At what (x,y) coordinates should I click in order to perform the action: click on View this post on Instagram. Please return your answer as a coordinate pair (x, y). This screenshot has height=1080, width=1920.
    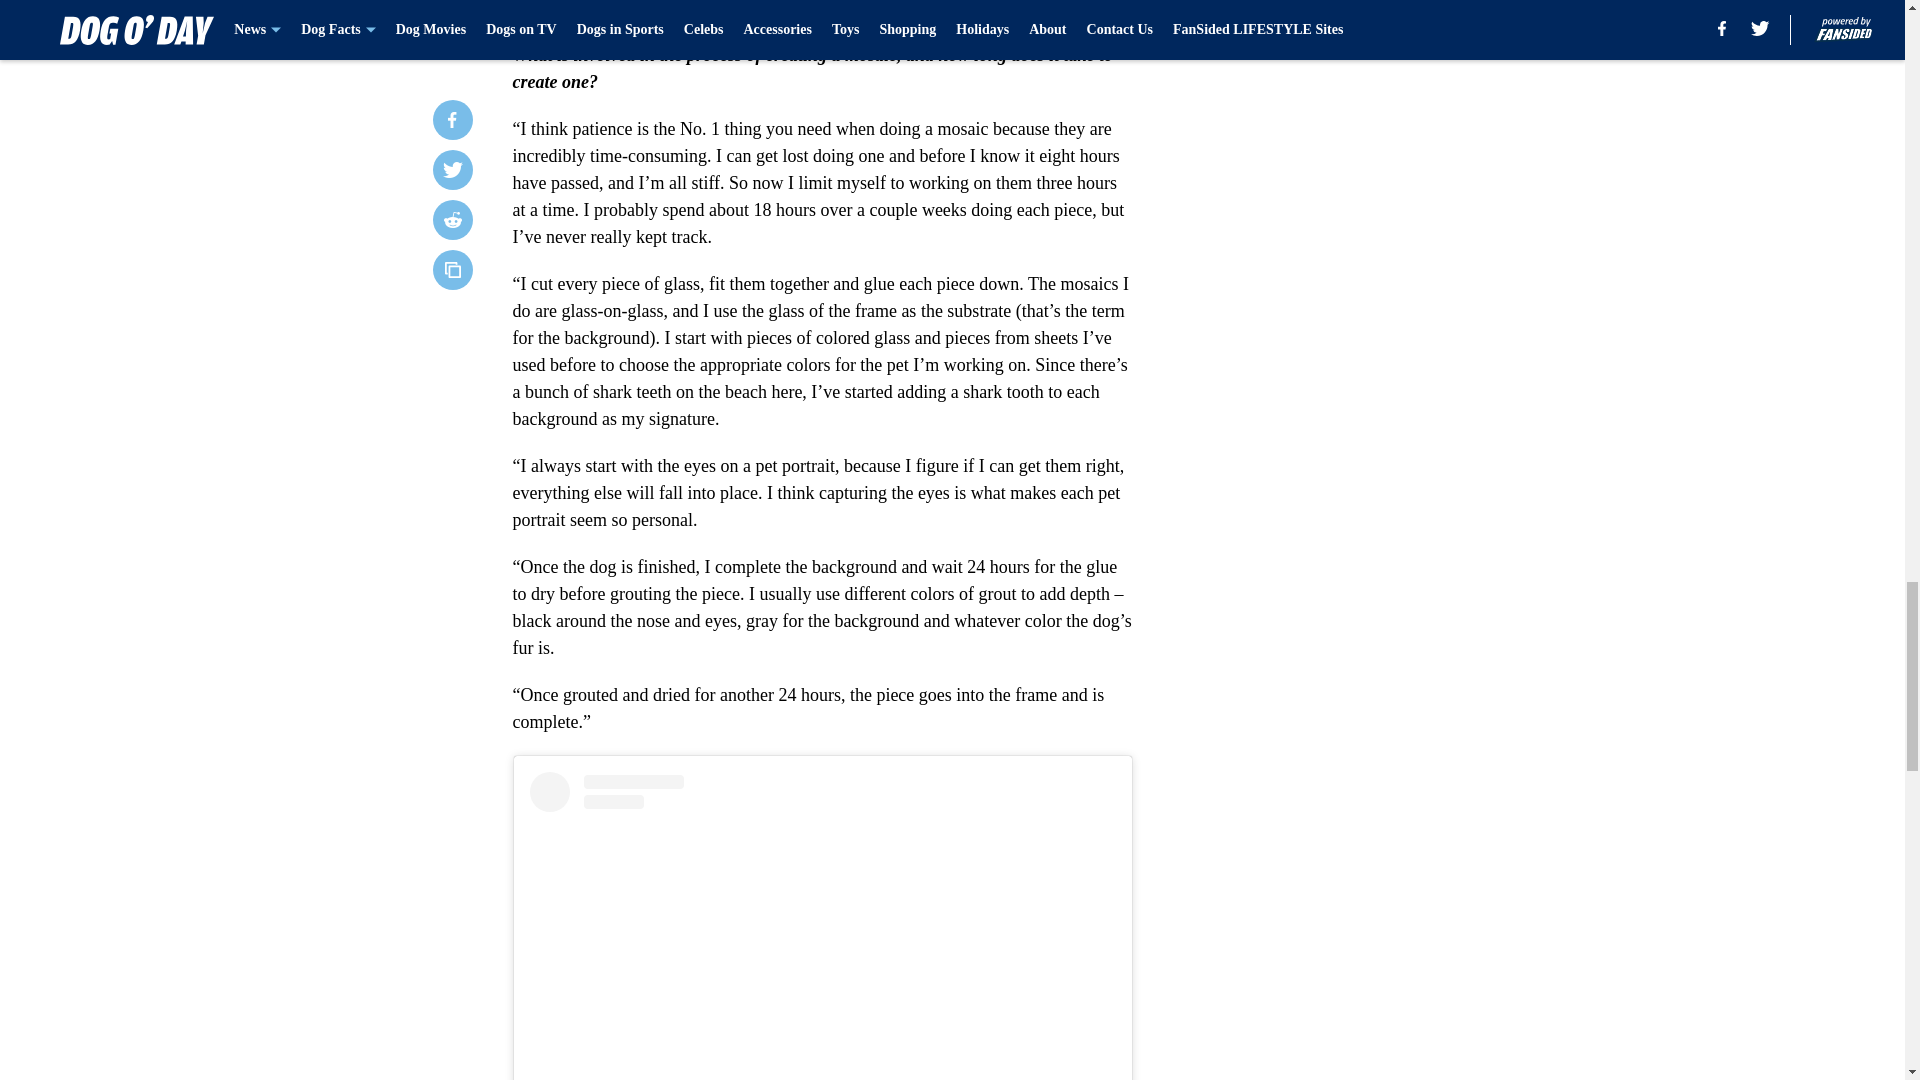
    Looking at the image, I should click on (822, 926).